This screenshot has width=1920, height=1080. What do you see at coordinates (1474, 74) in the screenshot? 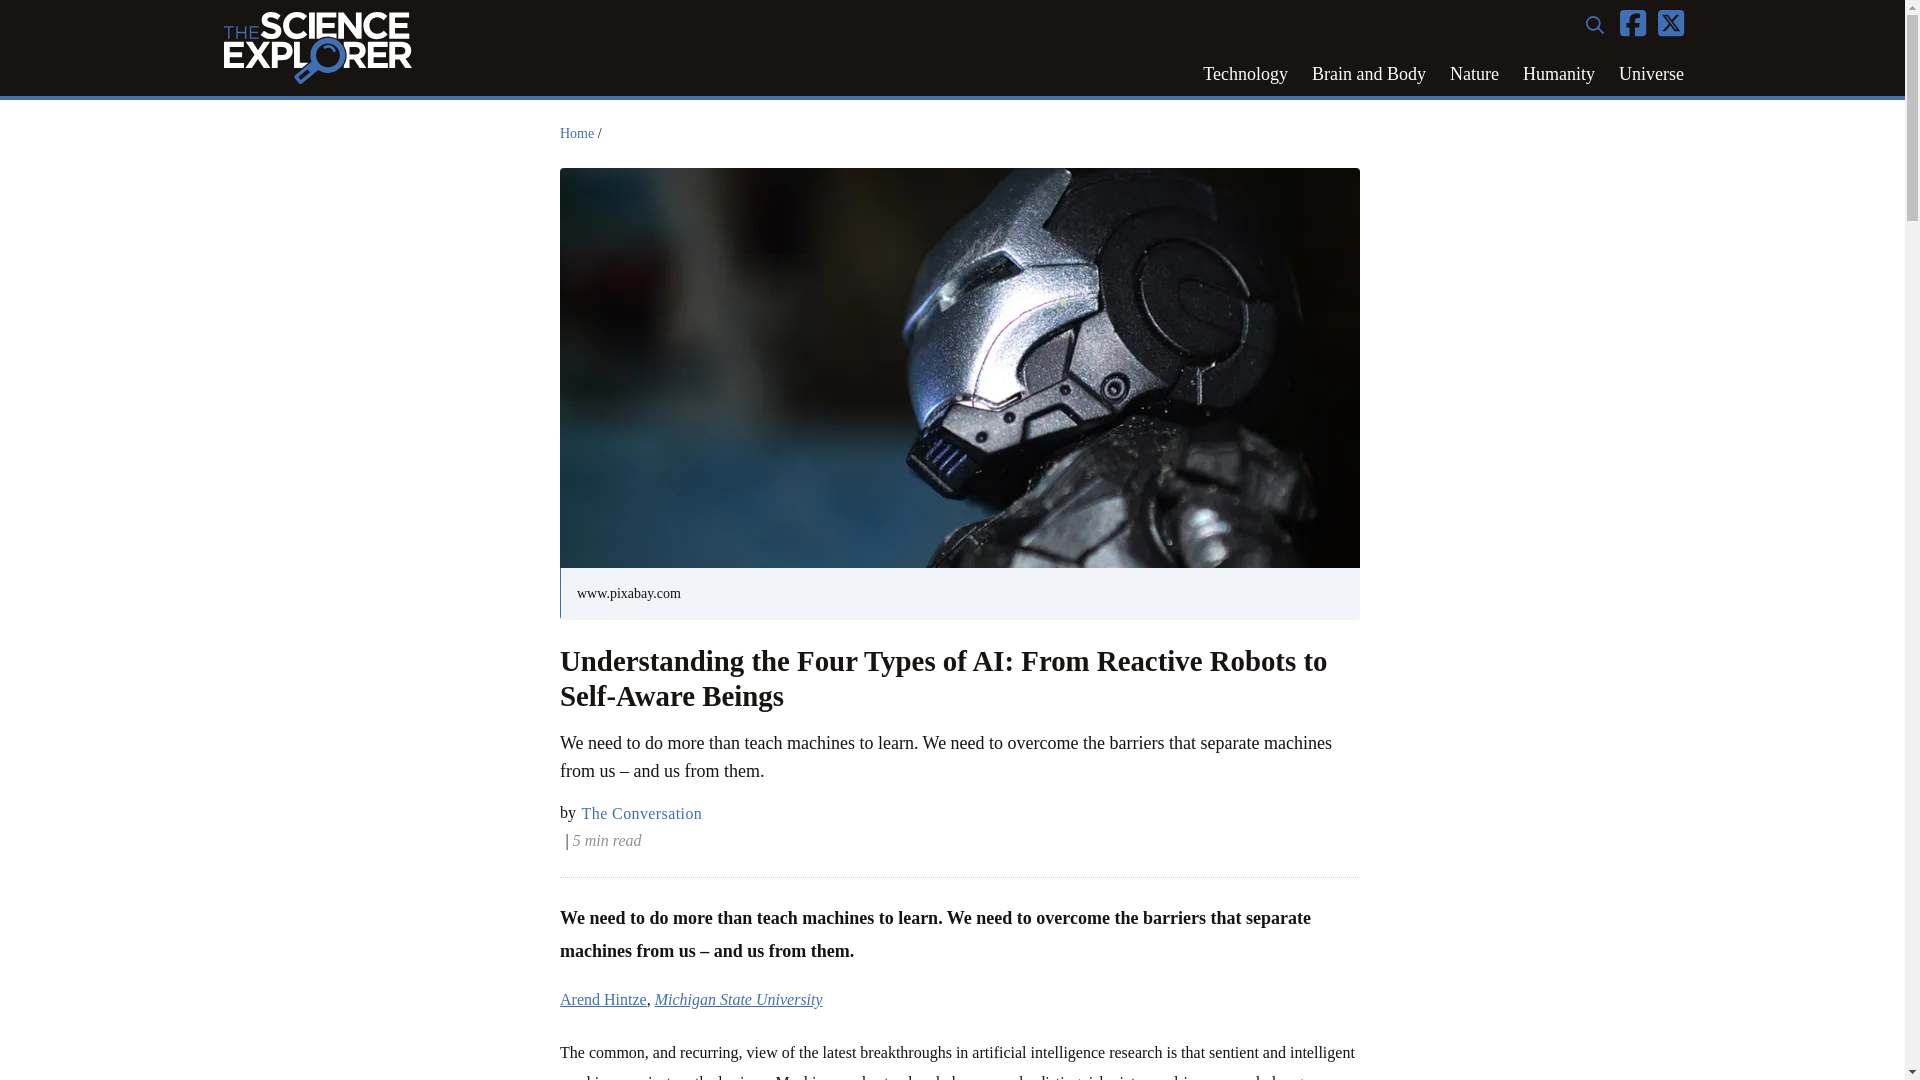
I see `Nature` at bounding box center [1474, 74].